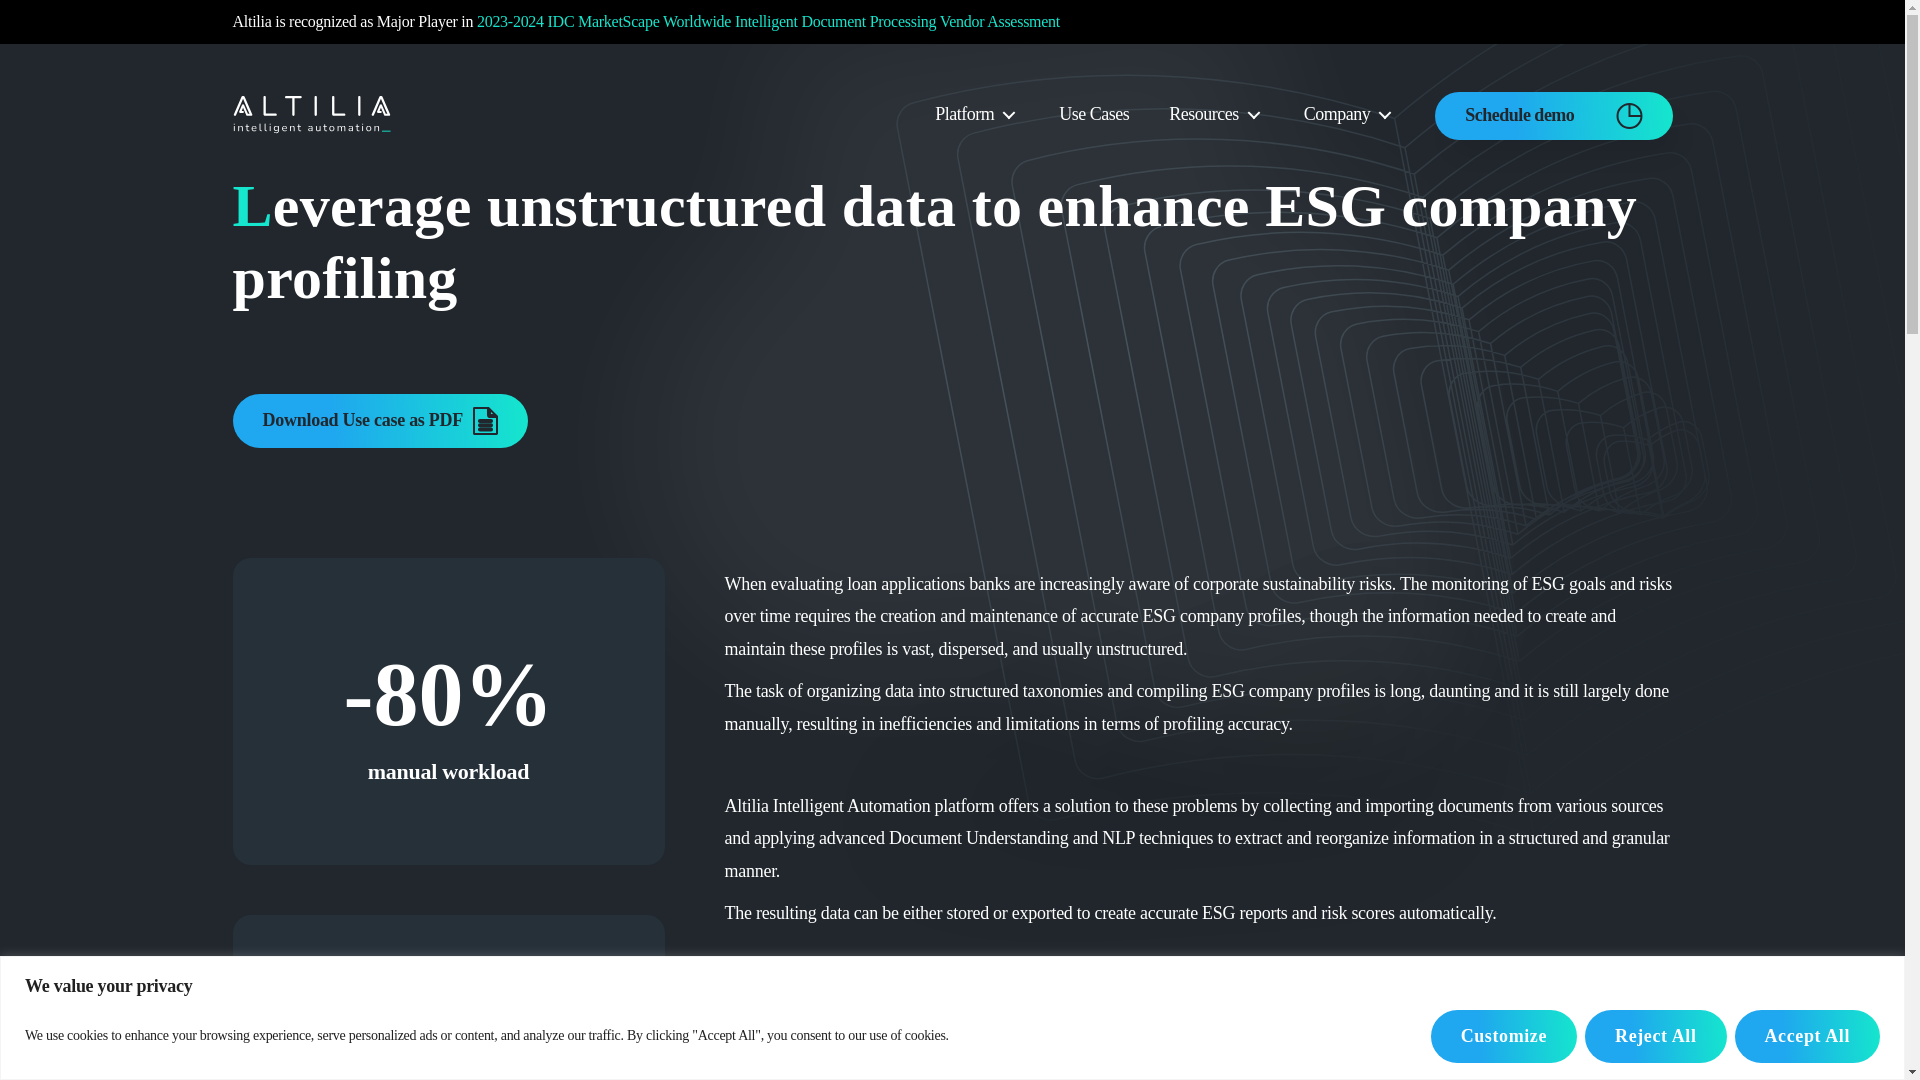 Image resolution: width=1920 pixels, height=1080 pixels. Describe the element at coordinates (1336, 114) in the screenshot. I see `Company` at that location.